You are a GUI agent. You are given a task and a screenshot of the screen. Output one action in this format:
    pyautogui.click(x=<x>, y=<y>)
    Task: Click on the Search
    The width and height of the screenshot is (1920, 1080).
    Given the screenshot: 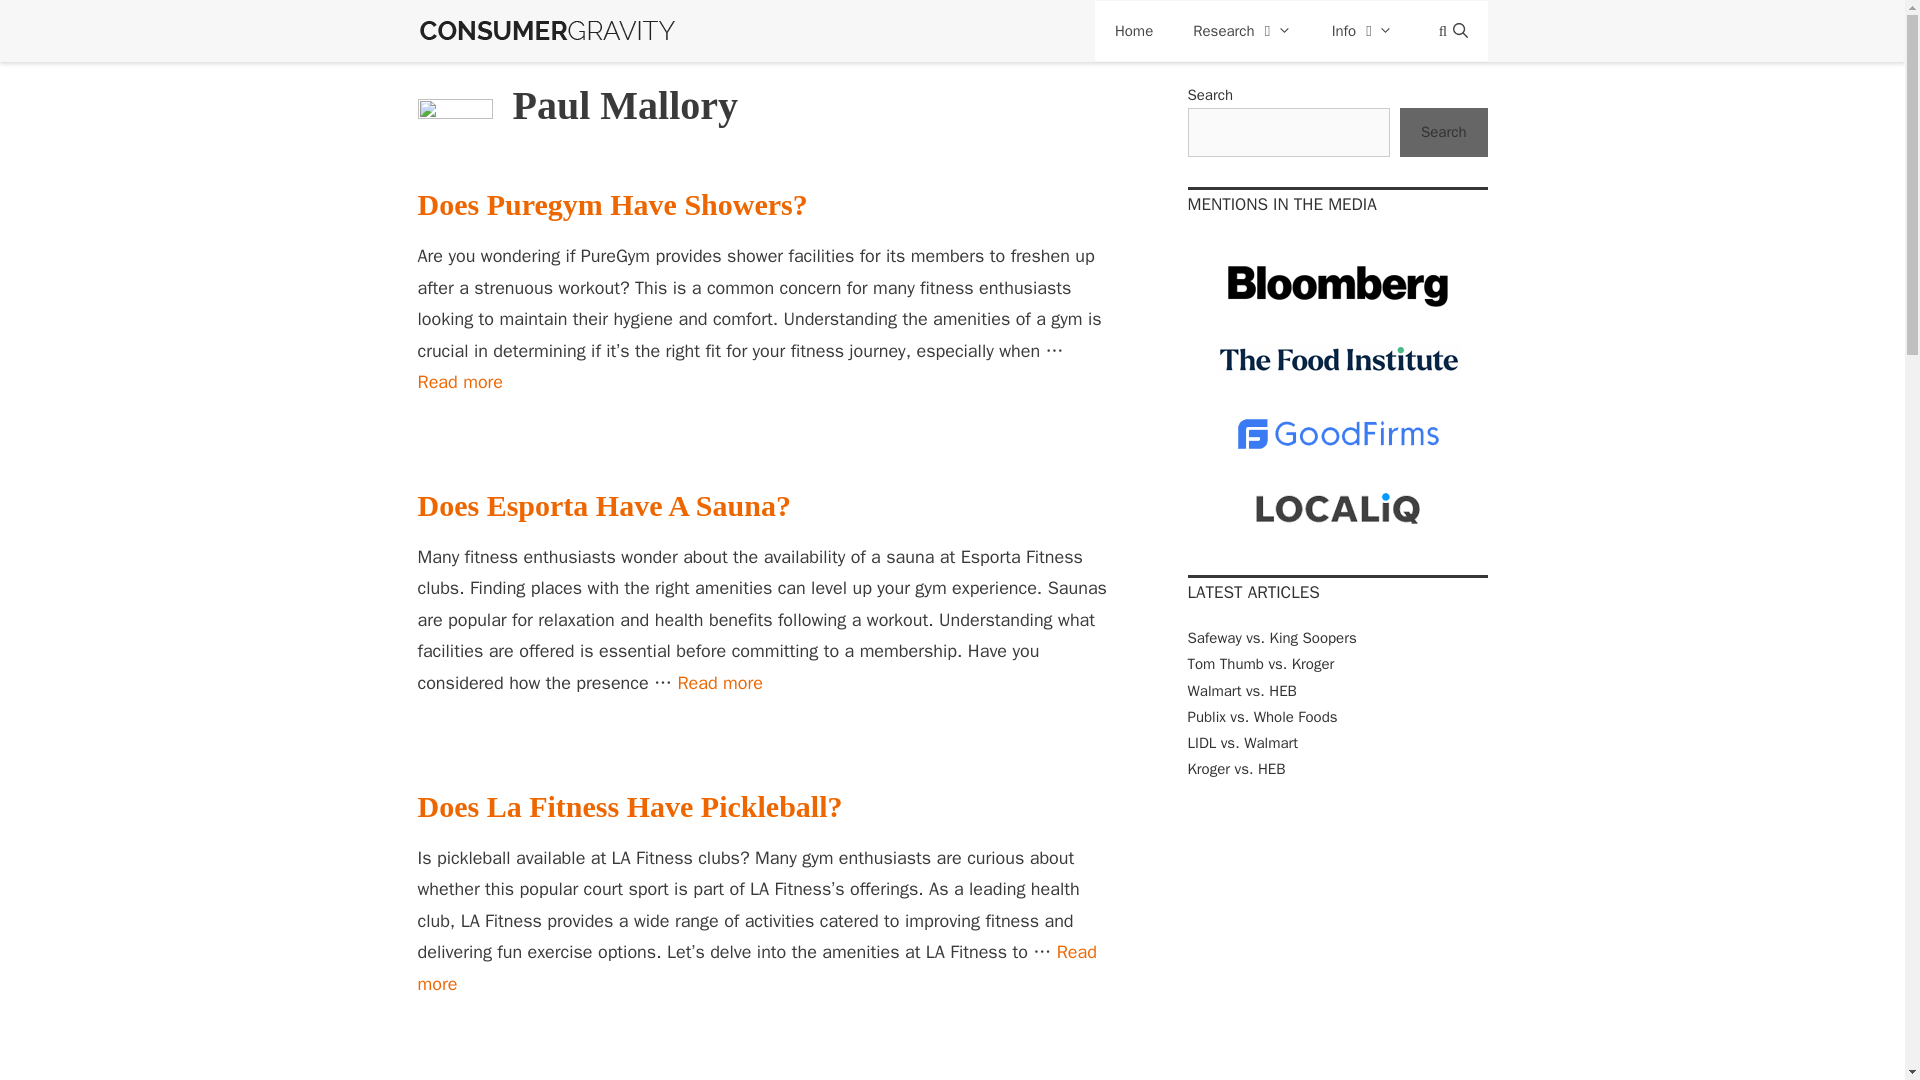 What is the action you would take?
    pyautogui.click(x=460, y=382)
    